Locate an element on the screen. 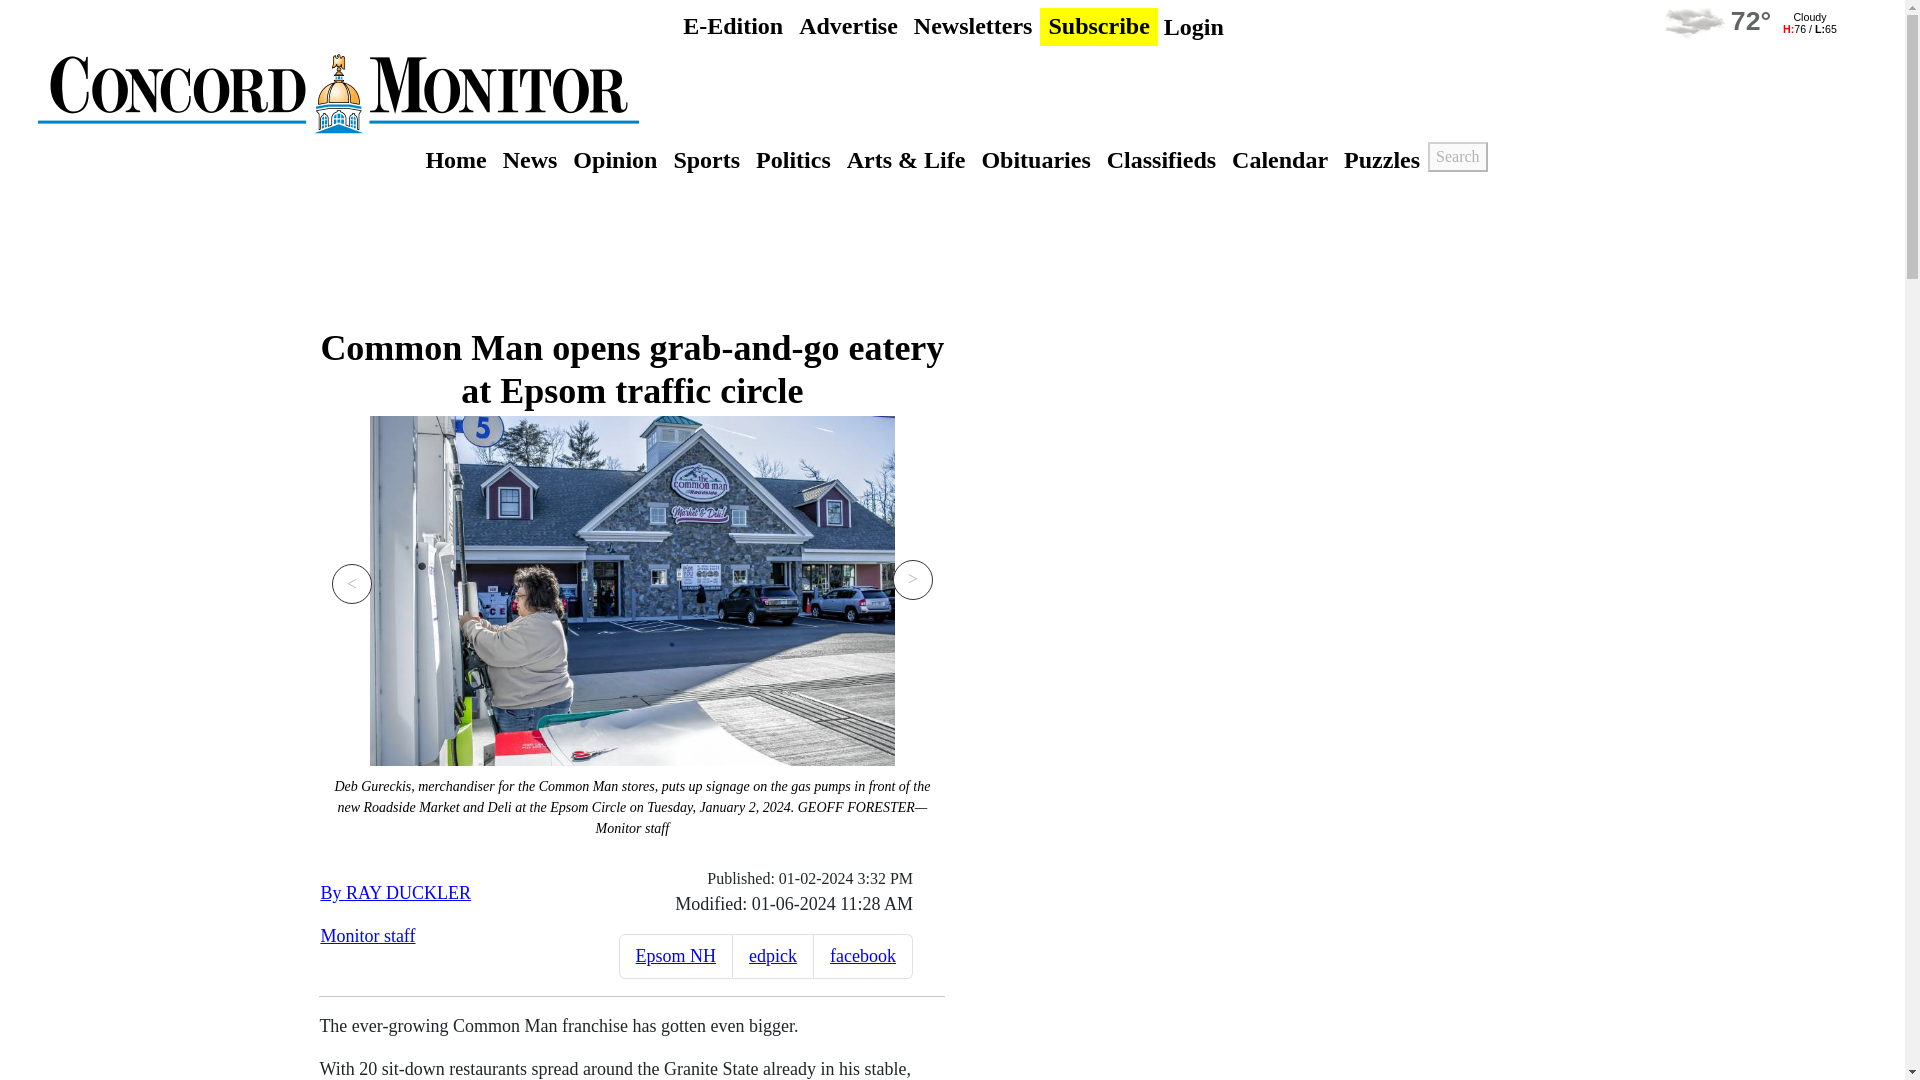 The width and height of the screenshot is (1920, 1080). Sports is located at coordinates (706, 160).